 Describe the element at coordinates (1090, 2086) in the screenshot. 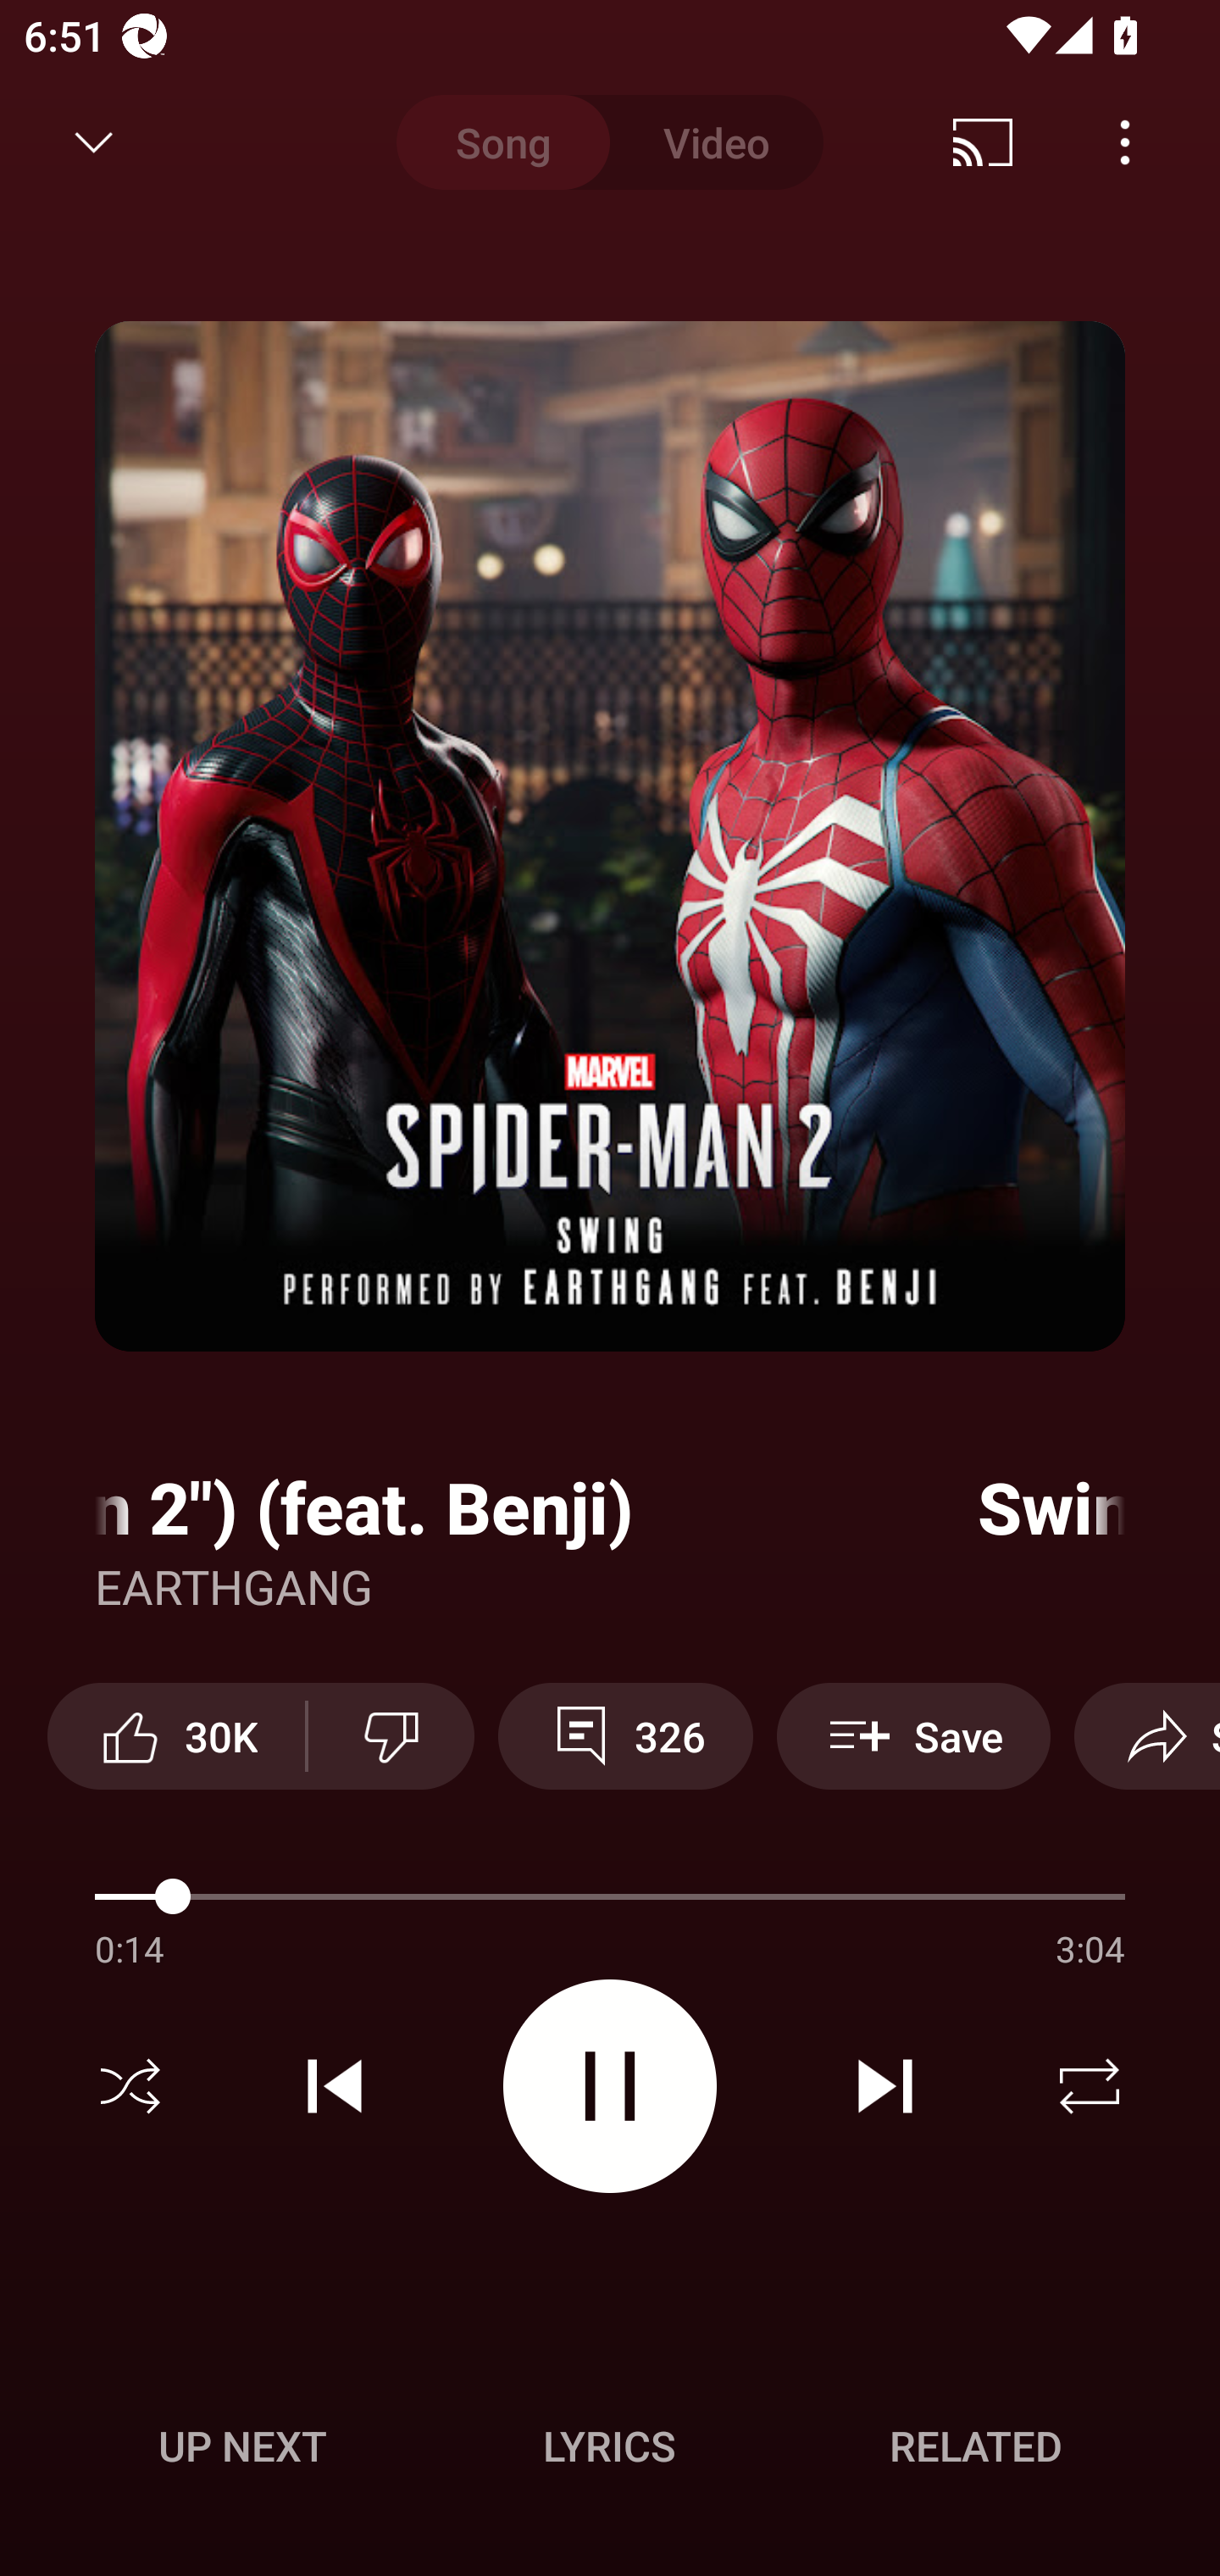

I see `Repeat off` at that location.